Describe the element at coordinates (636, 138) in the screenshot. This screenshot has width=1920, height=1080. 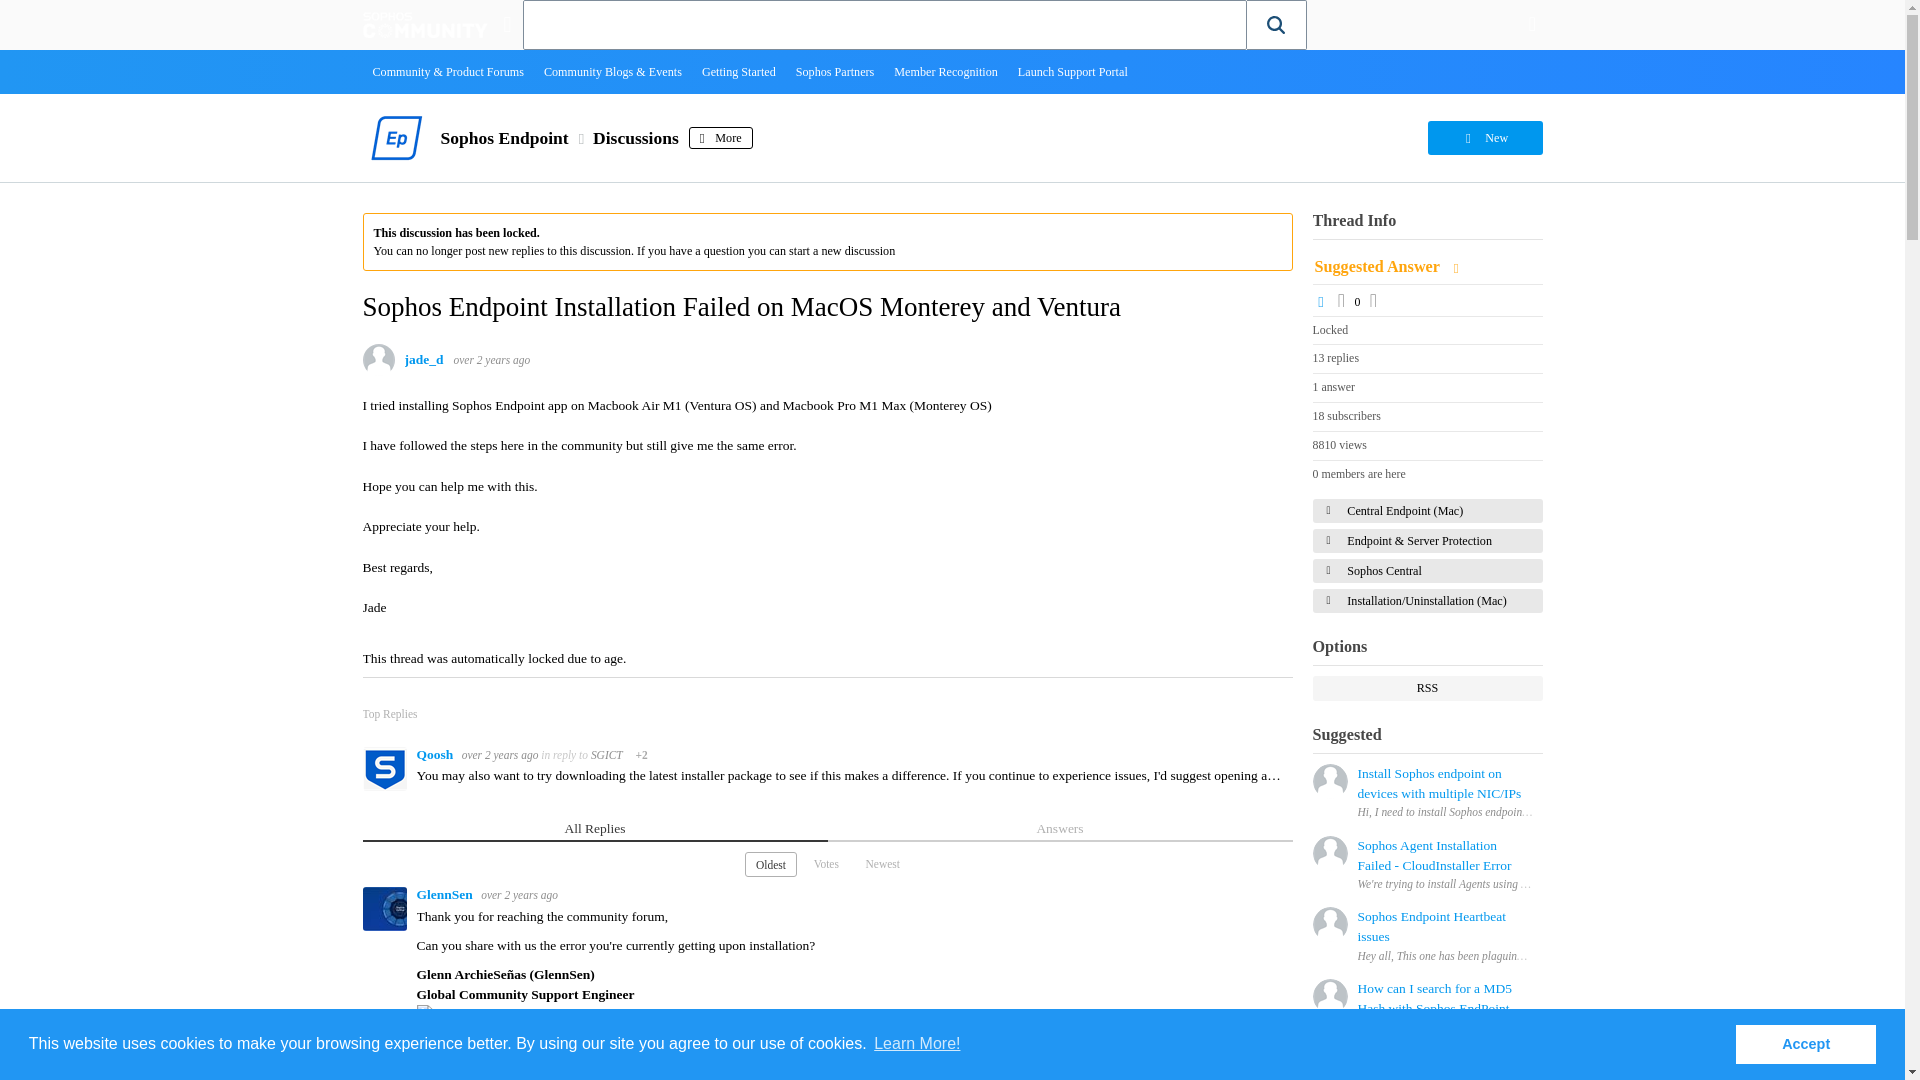
I see `Discussions` at that location.